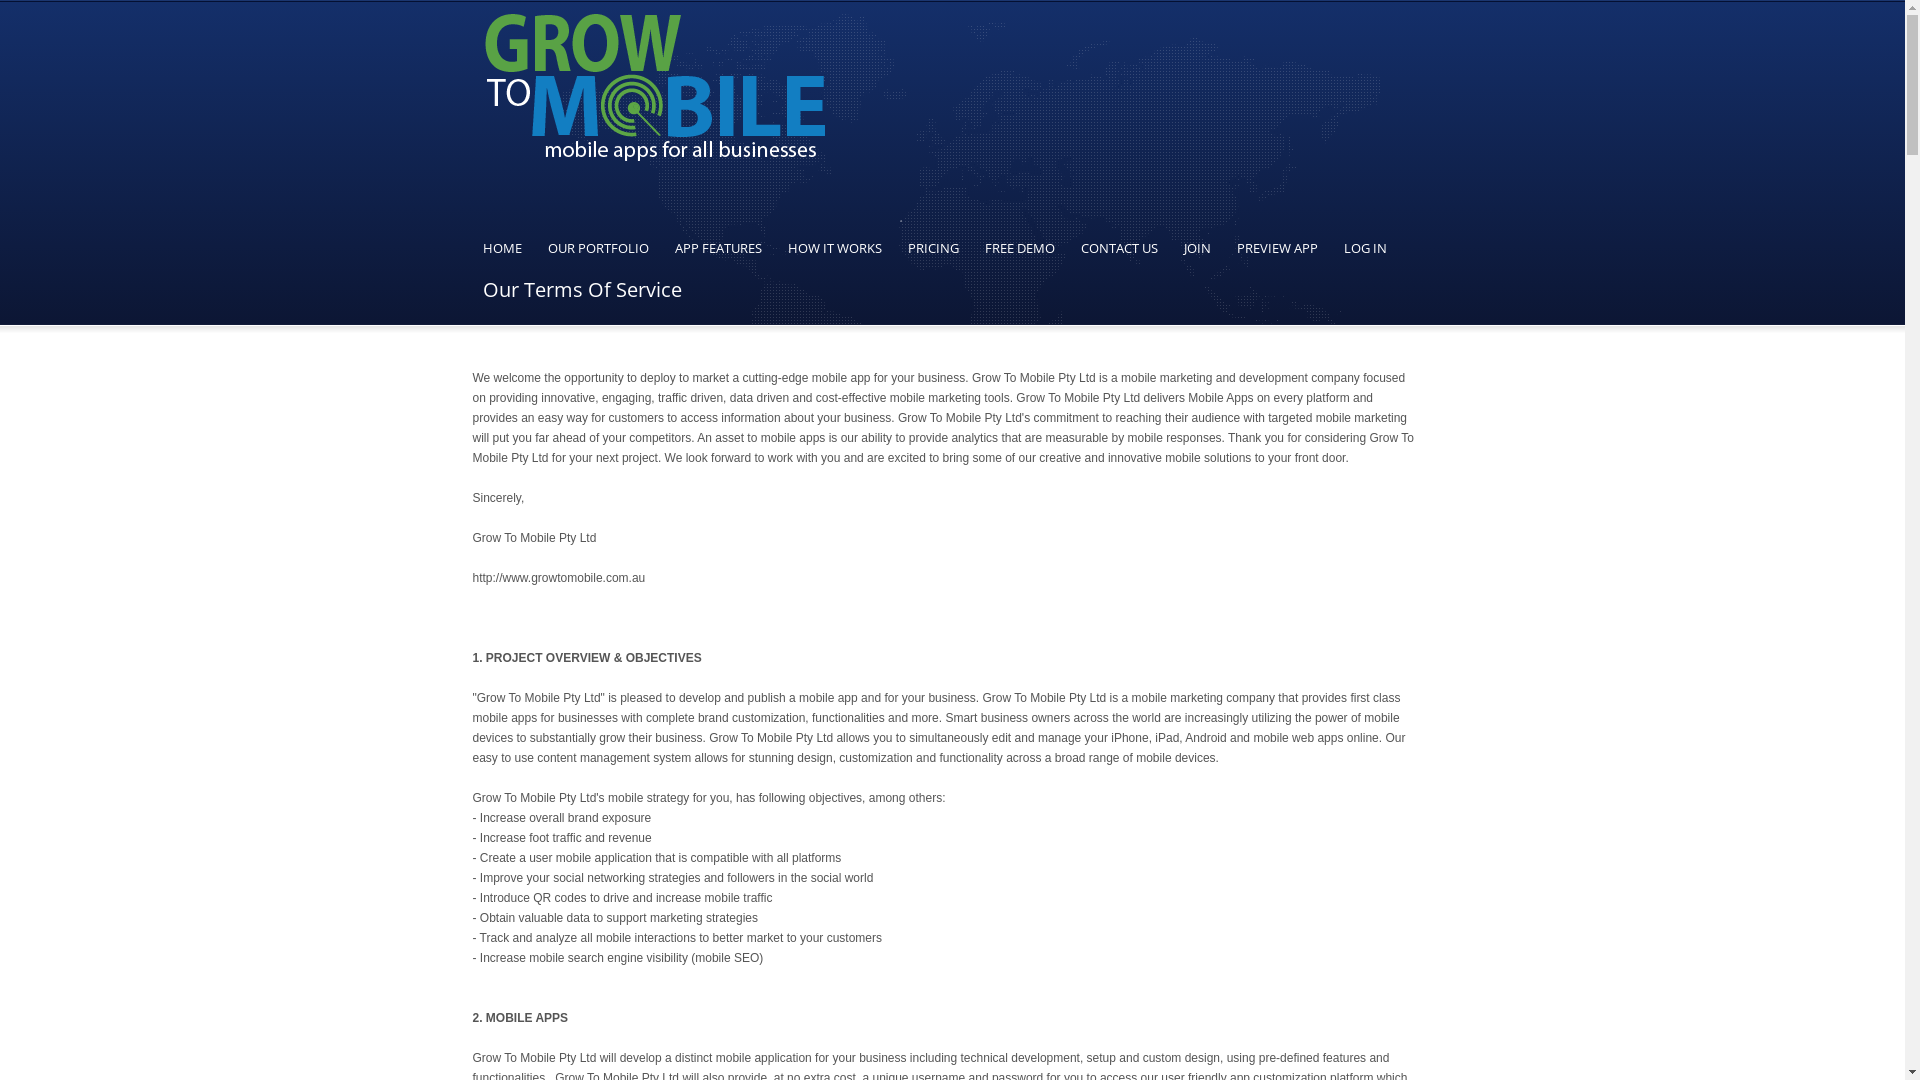 This screenshot has height=1080, width=1920. I want to click on FREE DEMO, so click(1020, 248).